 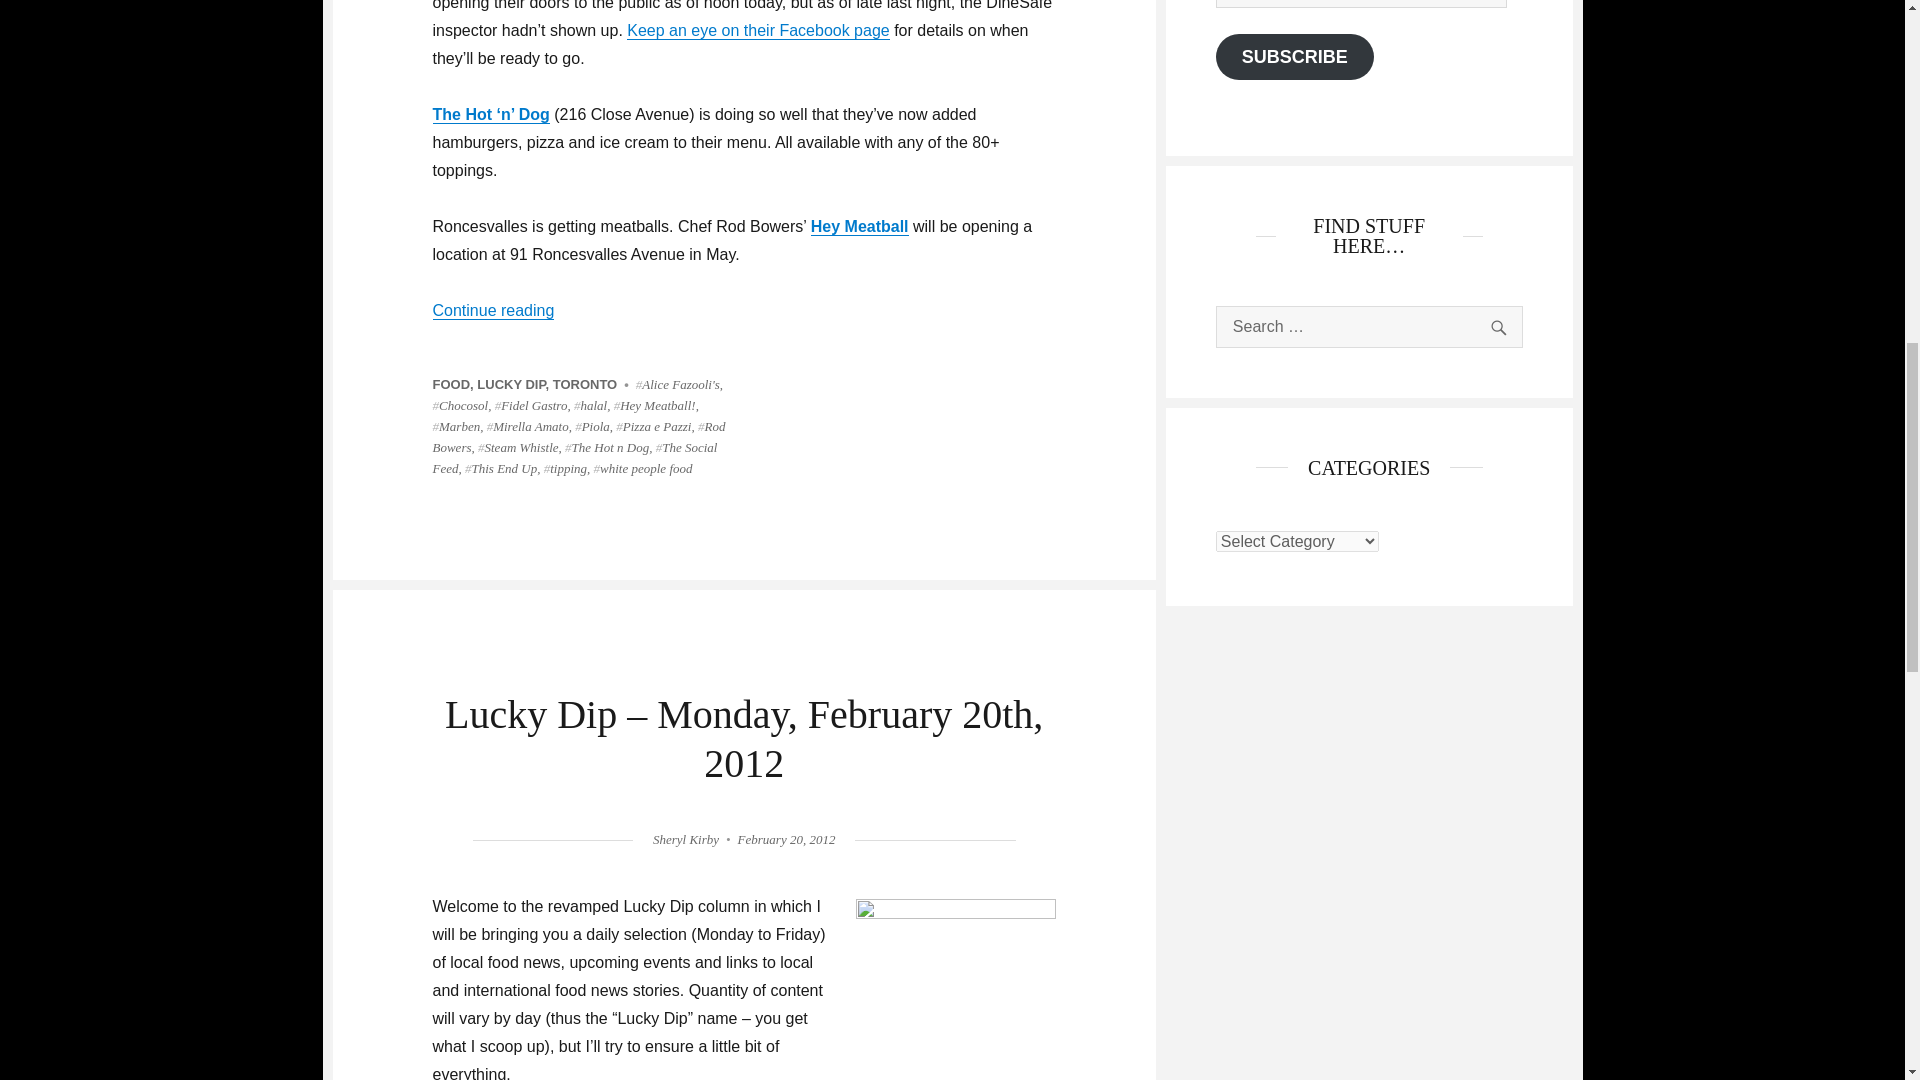 I want to click on white people food, so click(x=643, y=468).